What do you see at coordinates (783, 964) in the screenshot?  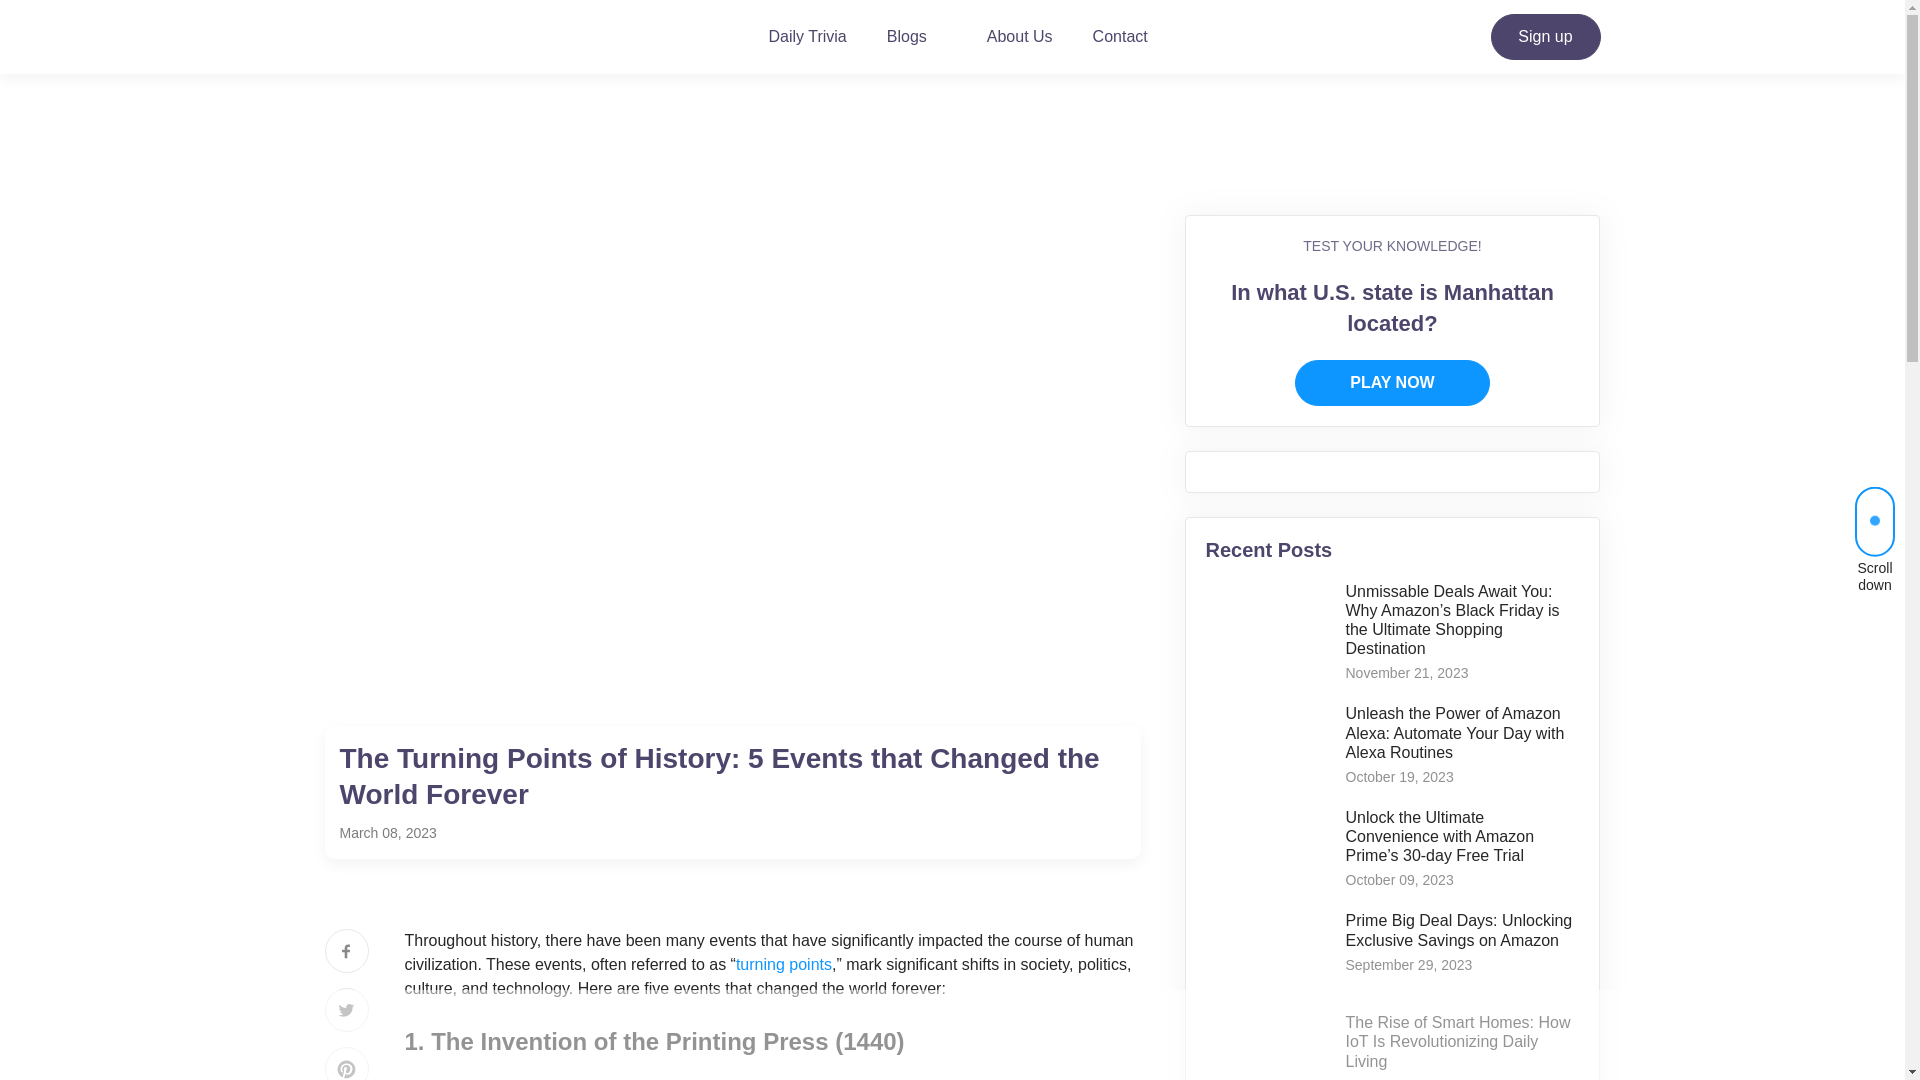 I see `turning points` at bounding box center [783, 964].